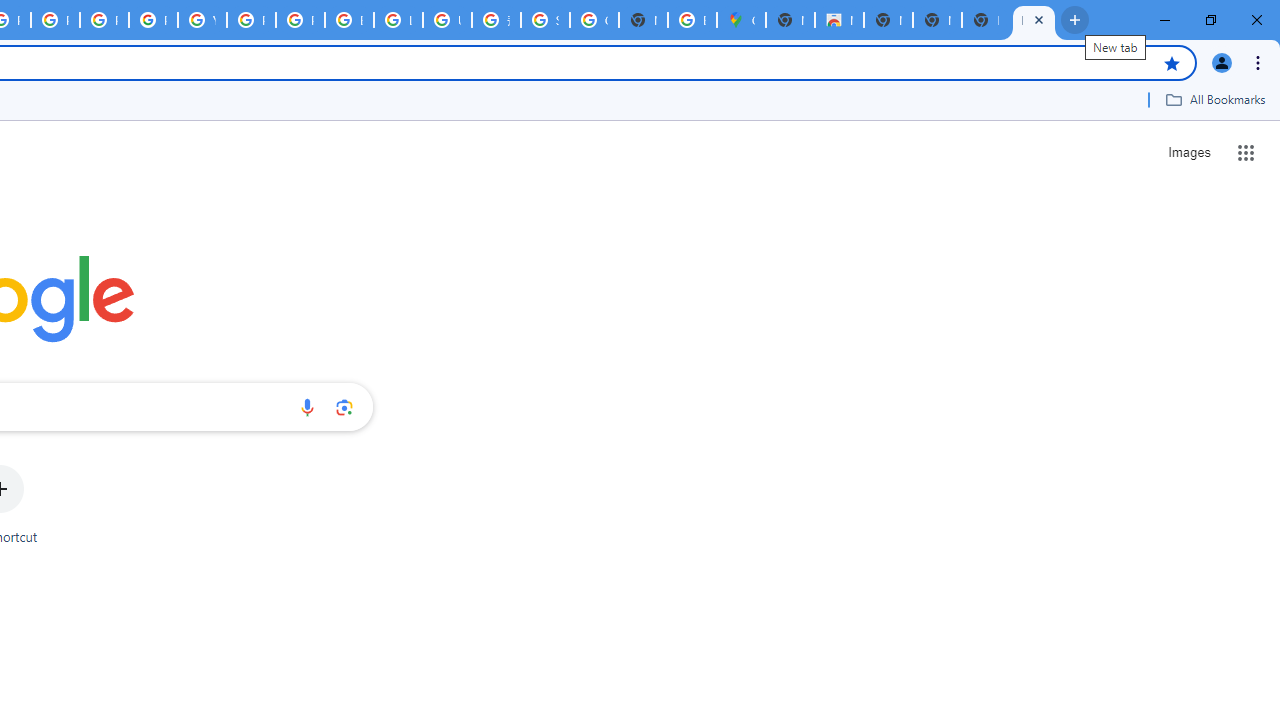 This screenshot has height=720, width=1280. I want to click on Search by image, so click(344, 407).